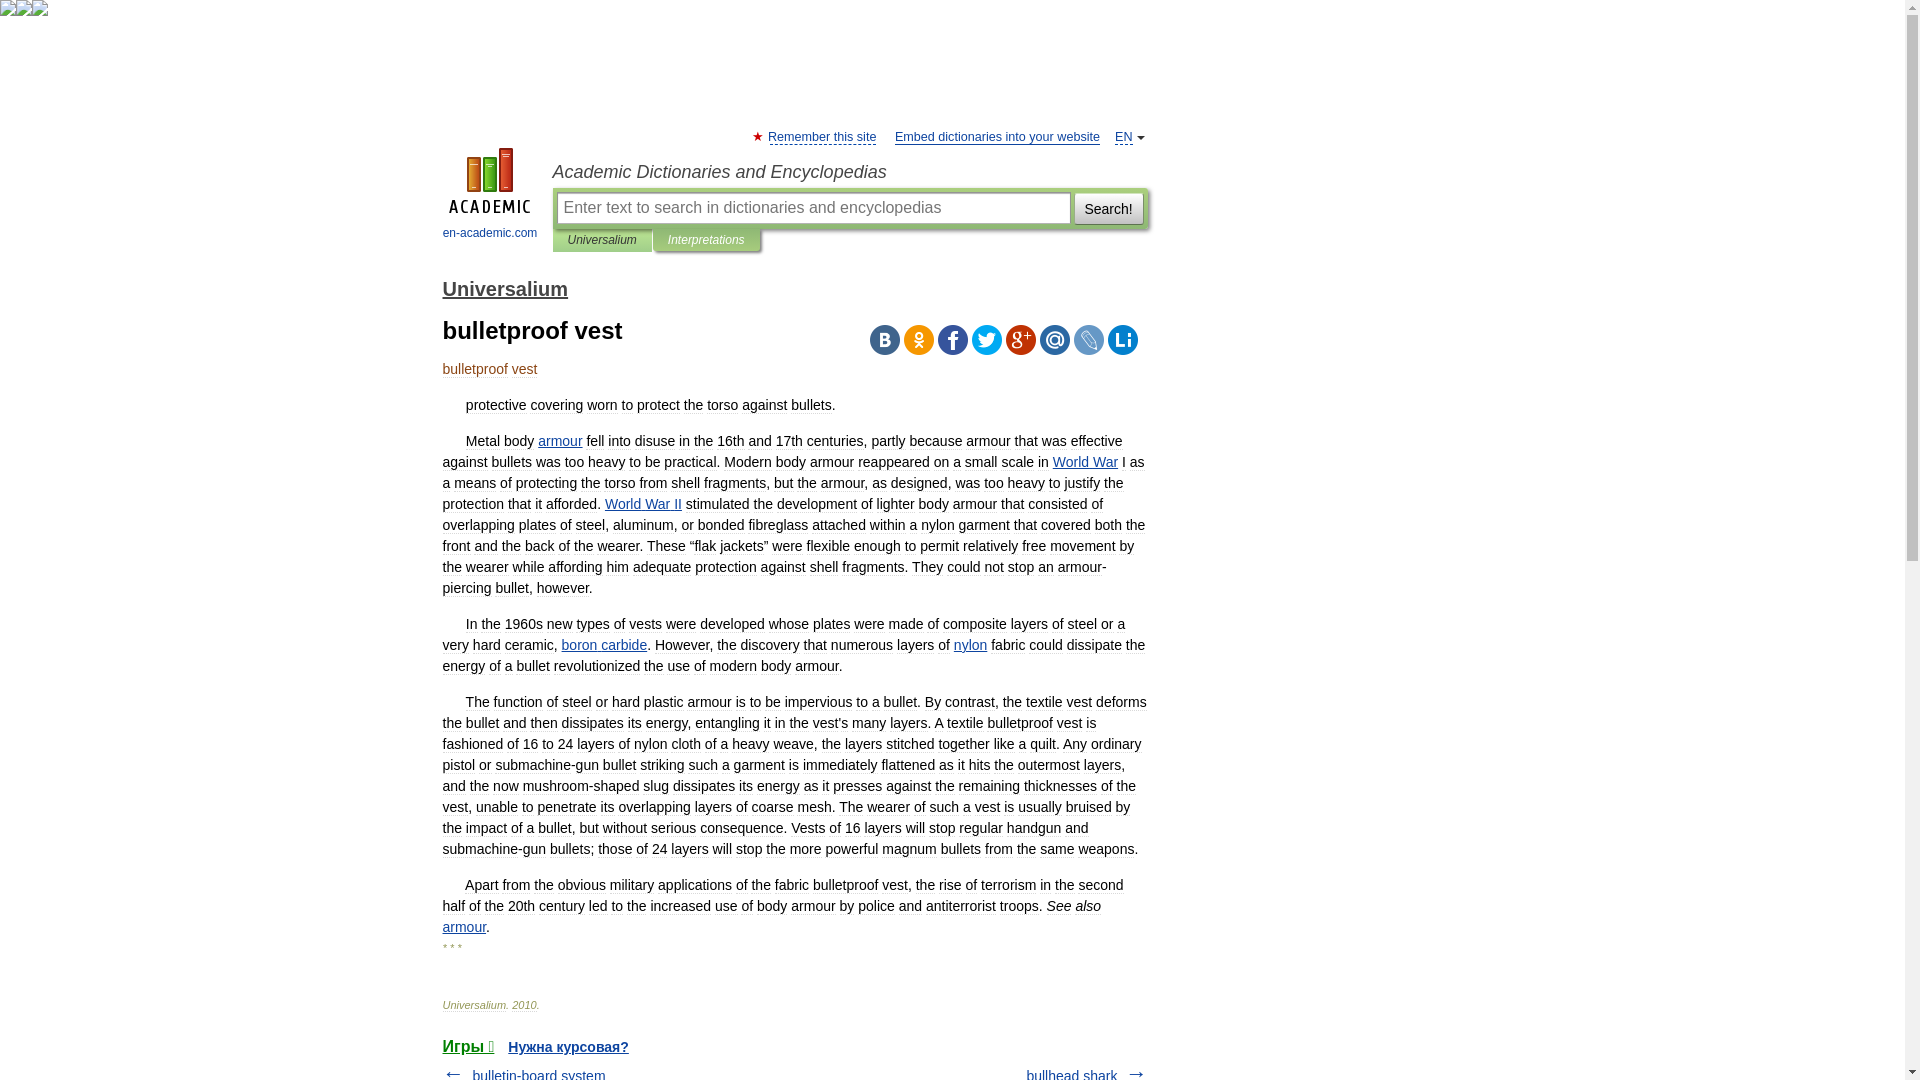 The image size is (1920, 1080). Describe the element at coordinates (997, 136) in the screenshot. I see `Embed dictionaries into your website` at that location.